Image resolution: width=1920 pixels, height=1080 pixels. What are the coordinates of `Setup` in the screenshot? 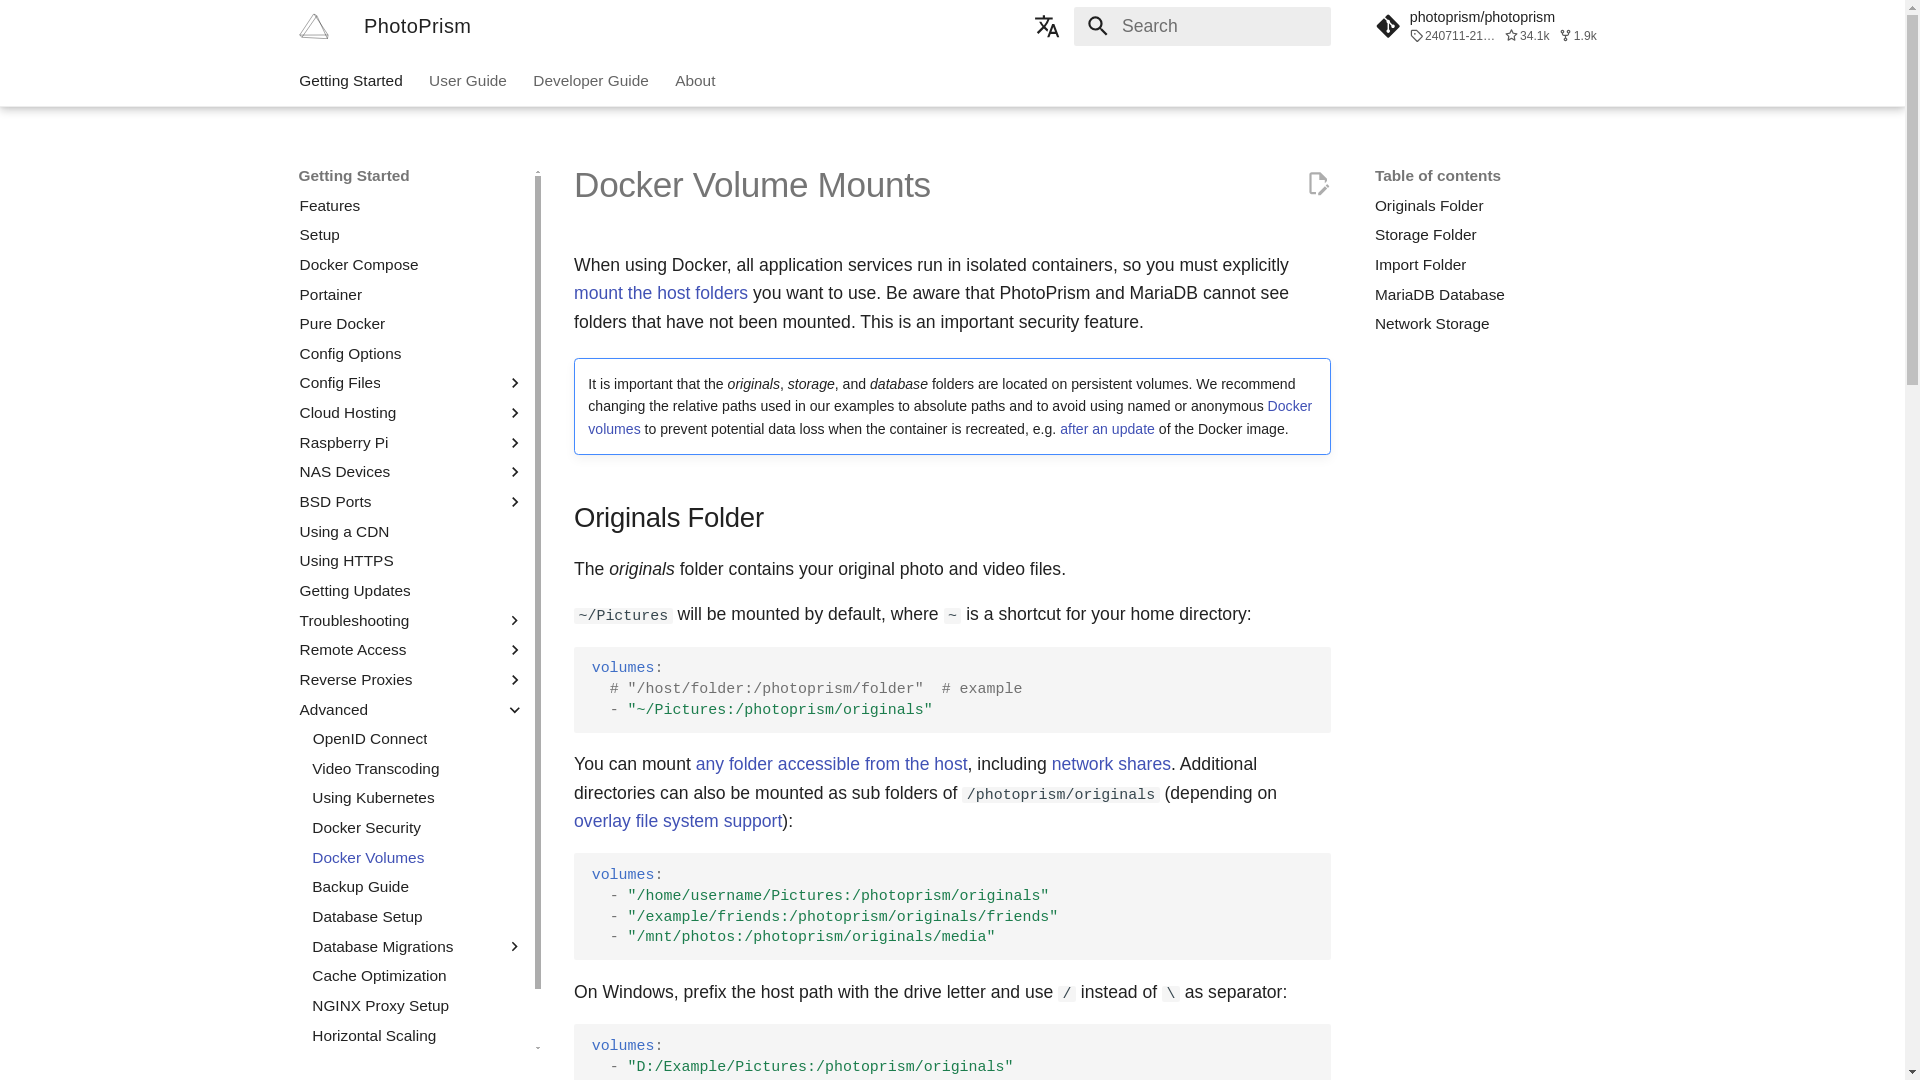 It's located at (412, 234).